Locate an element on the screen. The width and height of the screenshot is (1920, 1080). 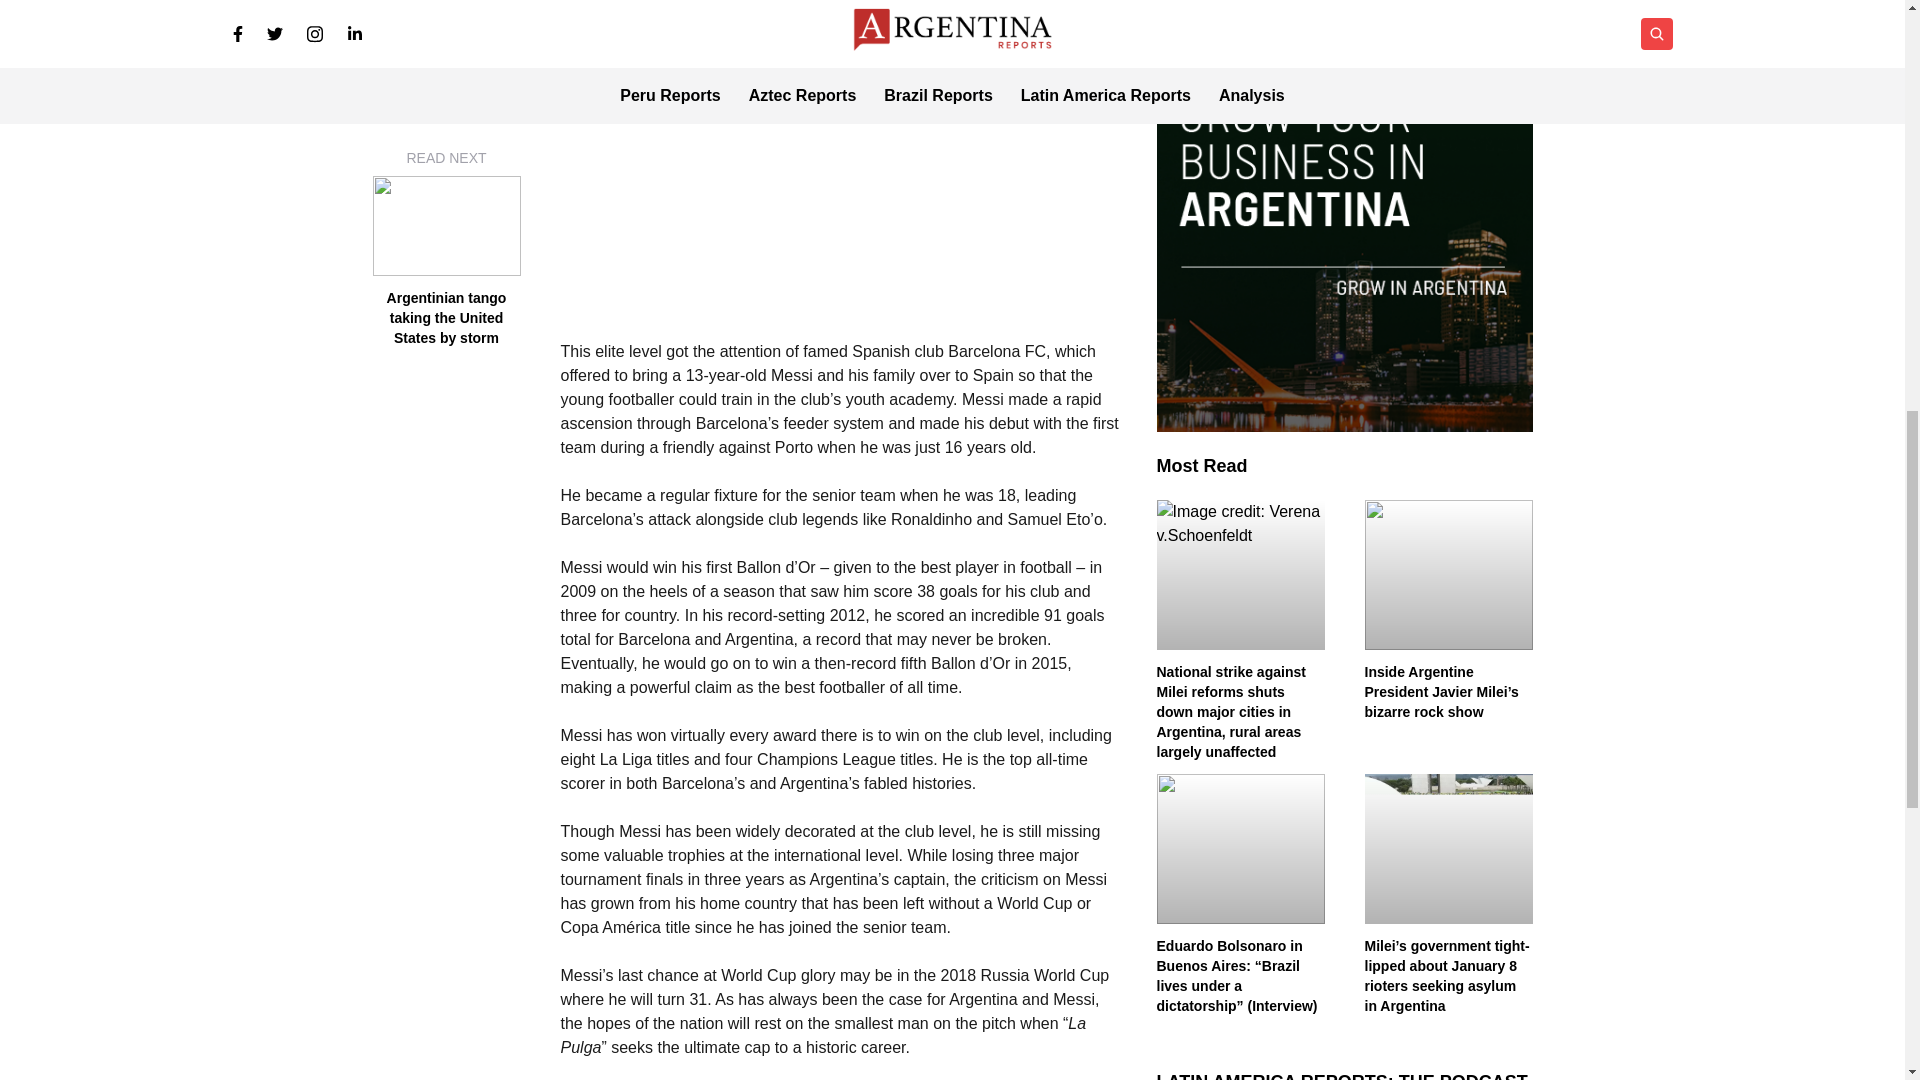
Argentinian tango taking the United States by storm is located at coordinates (446, 57).